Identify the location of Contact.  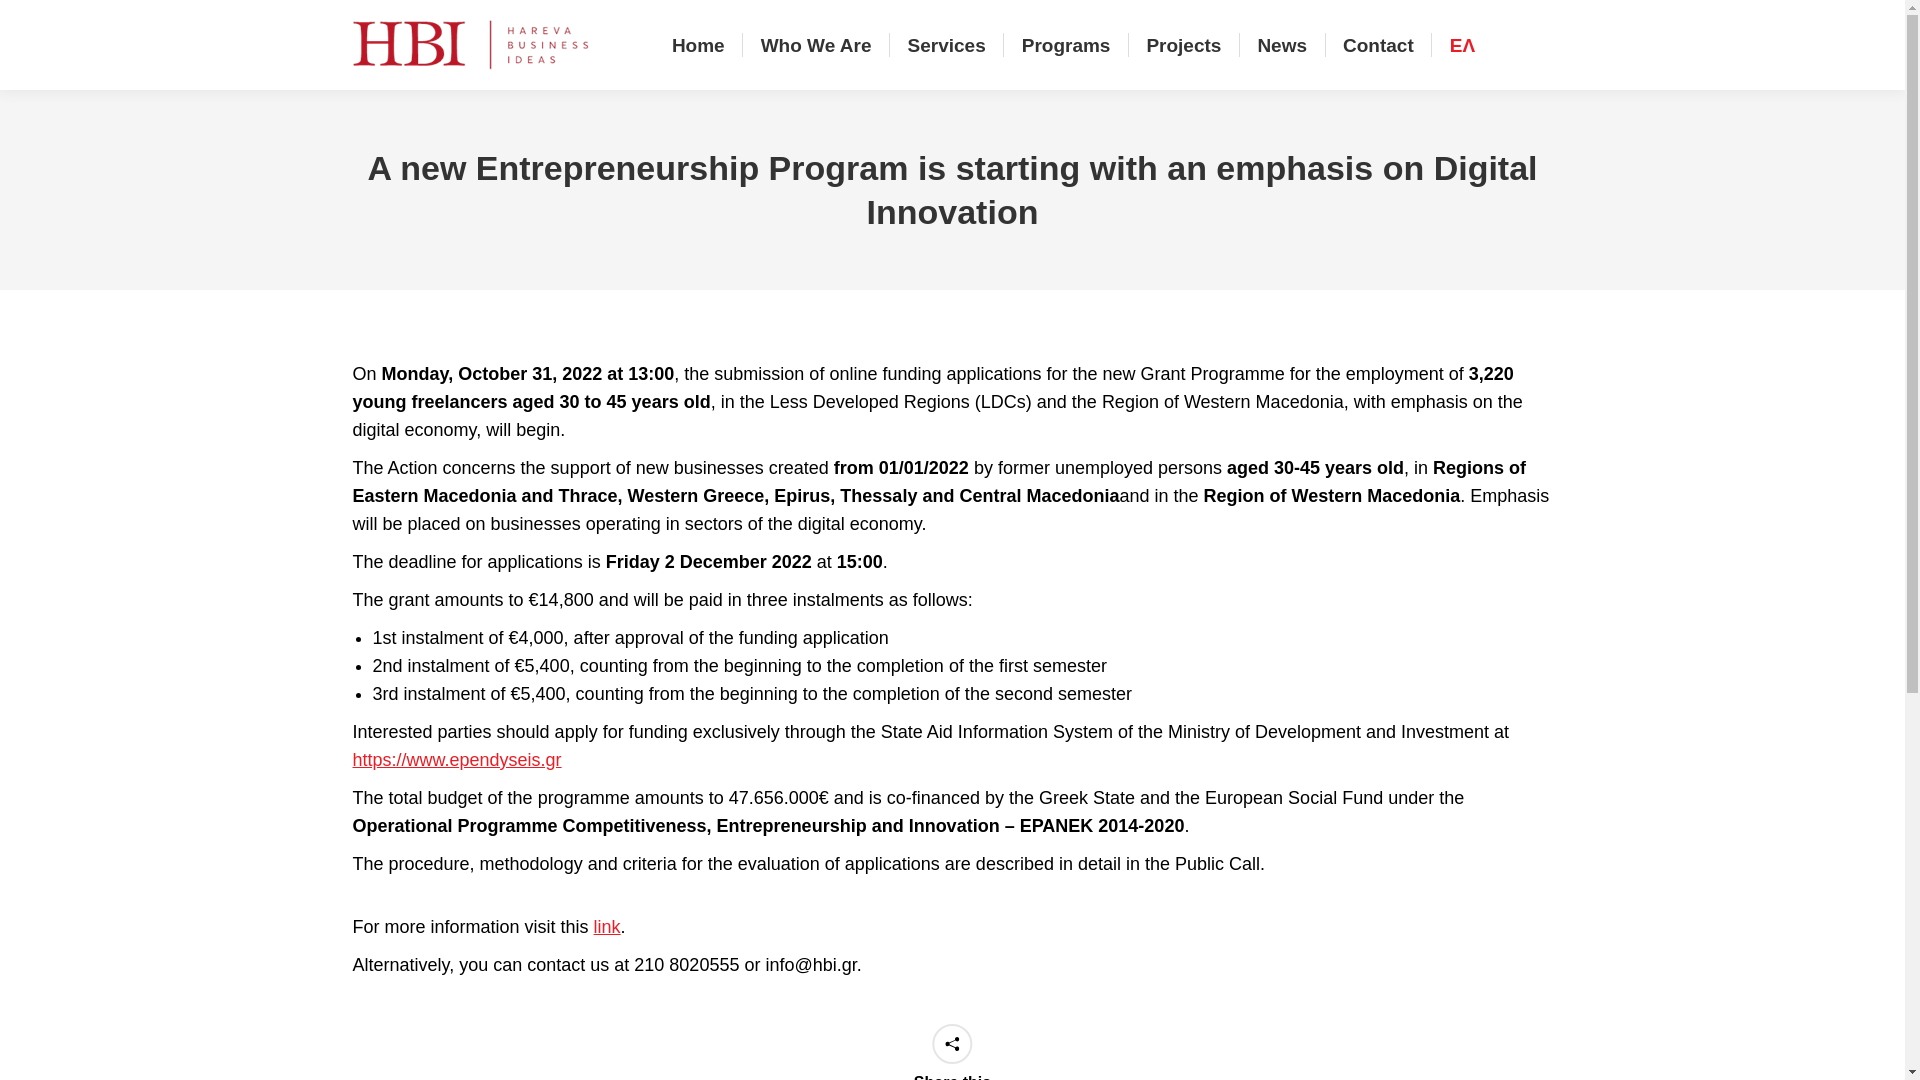
(1378, 45).